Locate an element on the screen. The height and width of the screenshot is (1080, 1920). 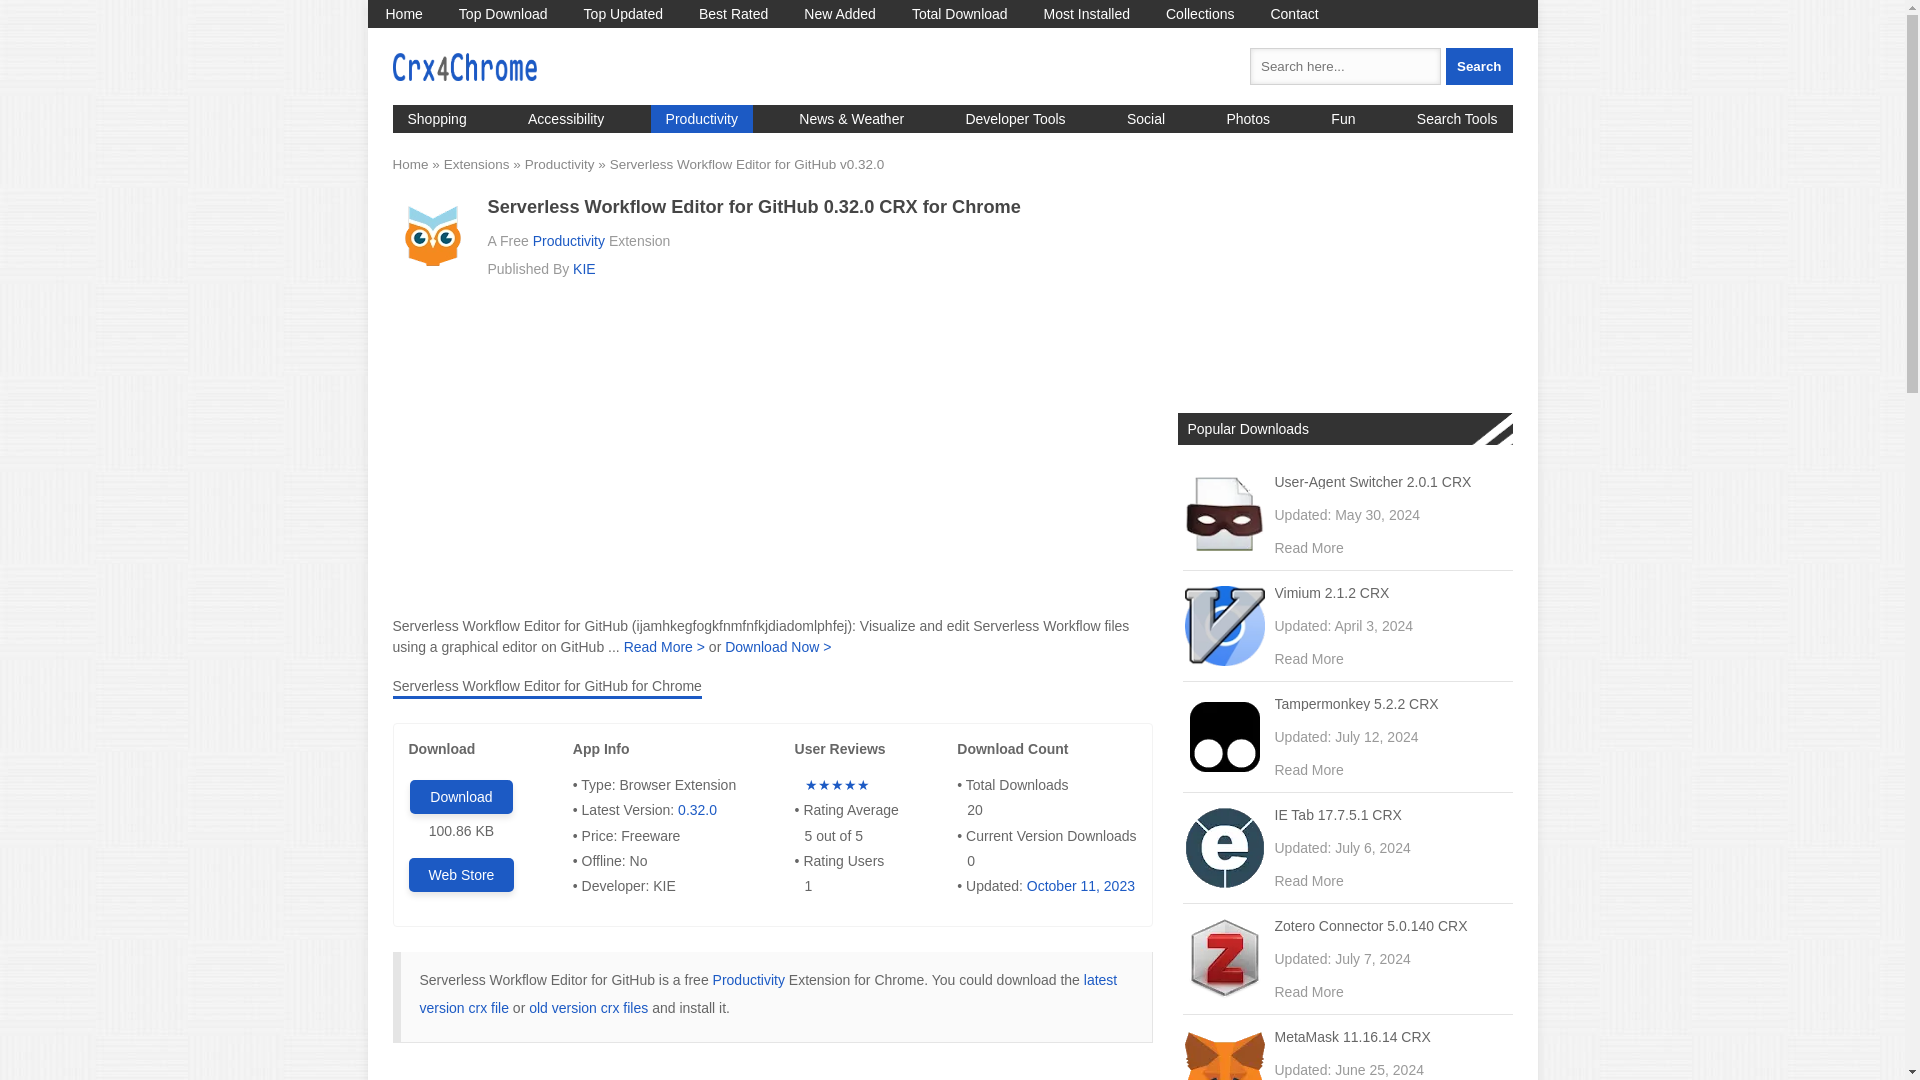
Top Download is located at coordinates (504, 14).